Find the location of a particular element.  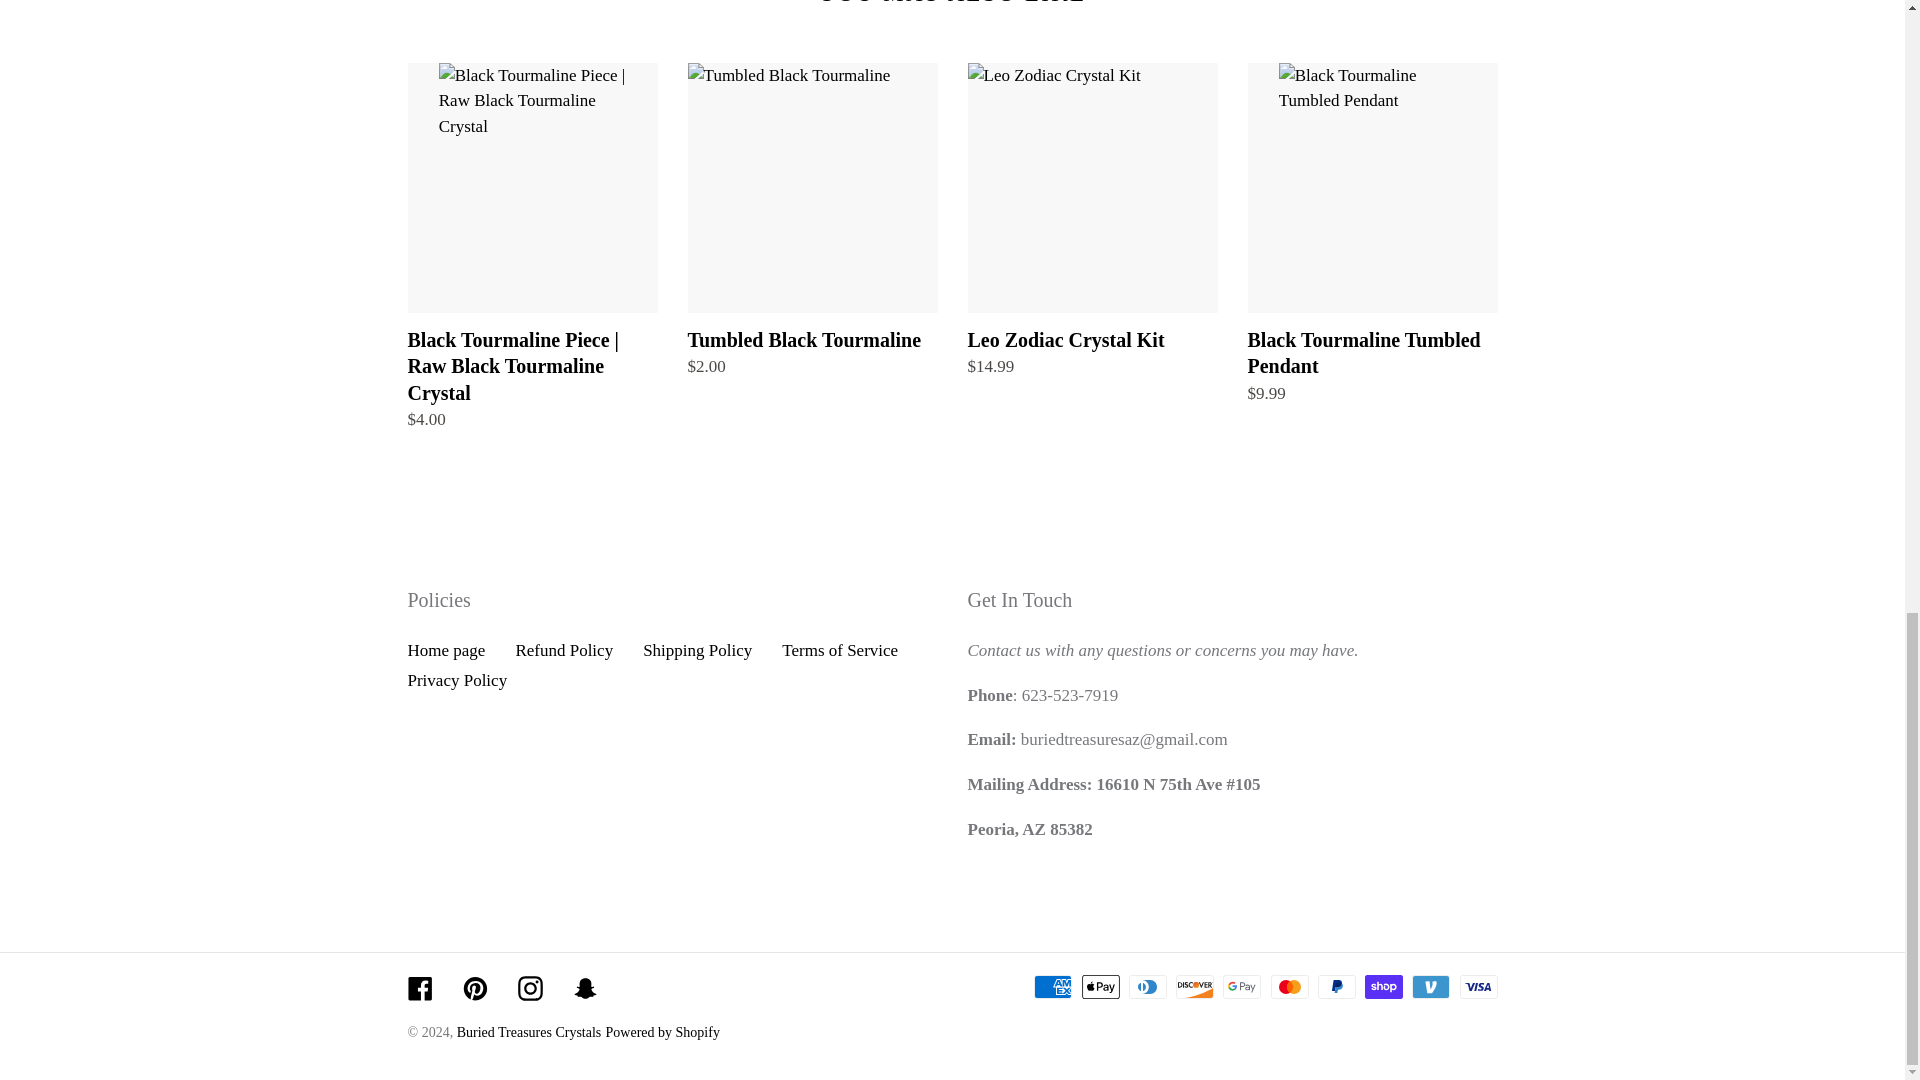

Refund Policy is located at coordinates (563, 650).